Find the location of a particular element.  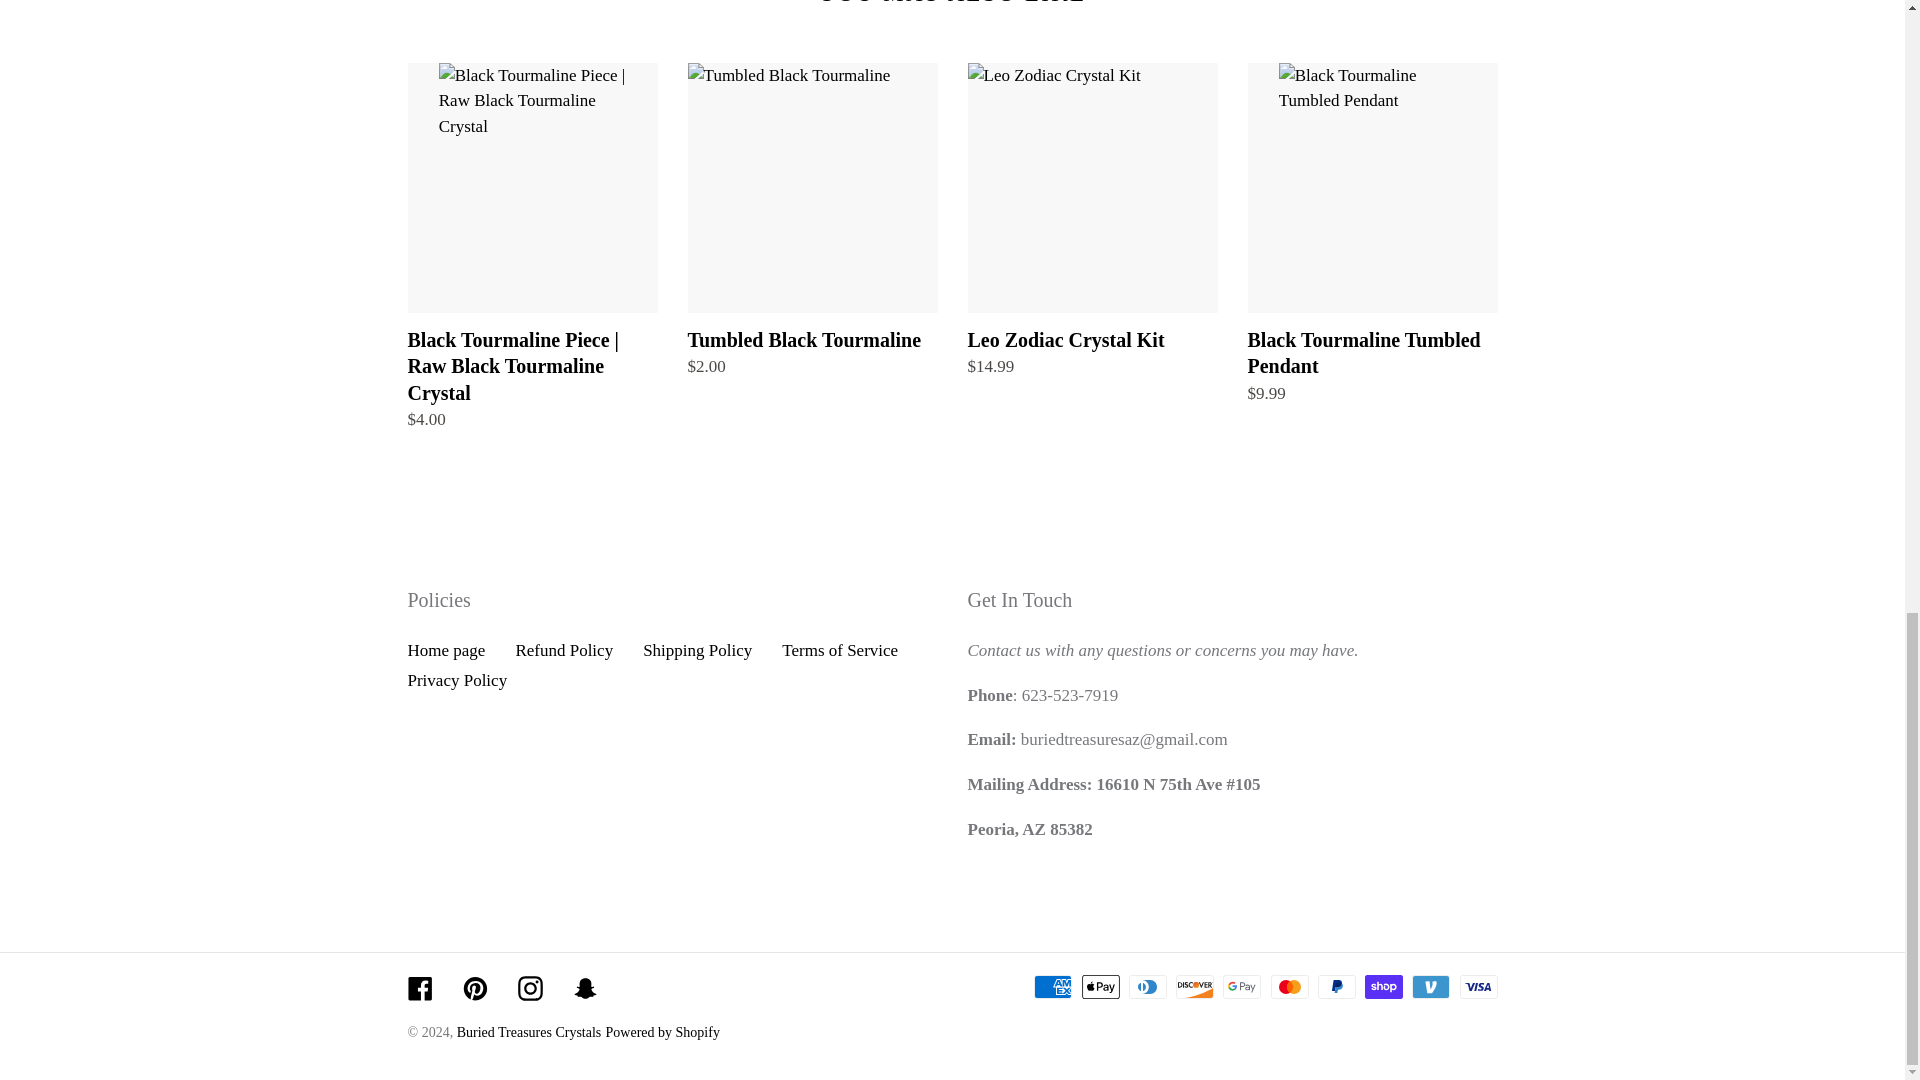

Refund Policy is located at coordinates (563, 650).